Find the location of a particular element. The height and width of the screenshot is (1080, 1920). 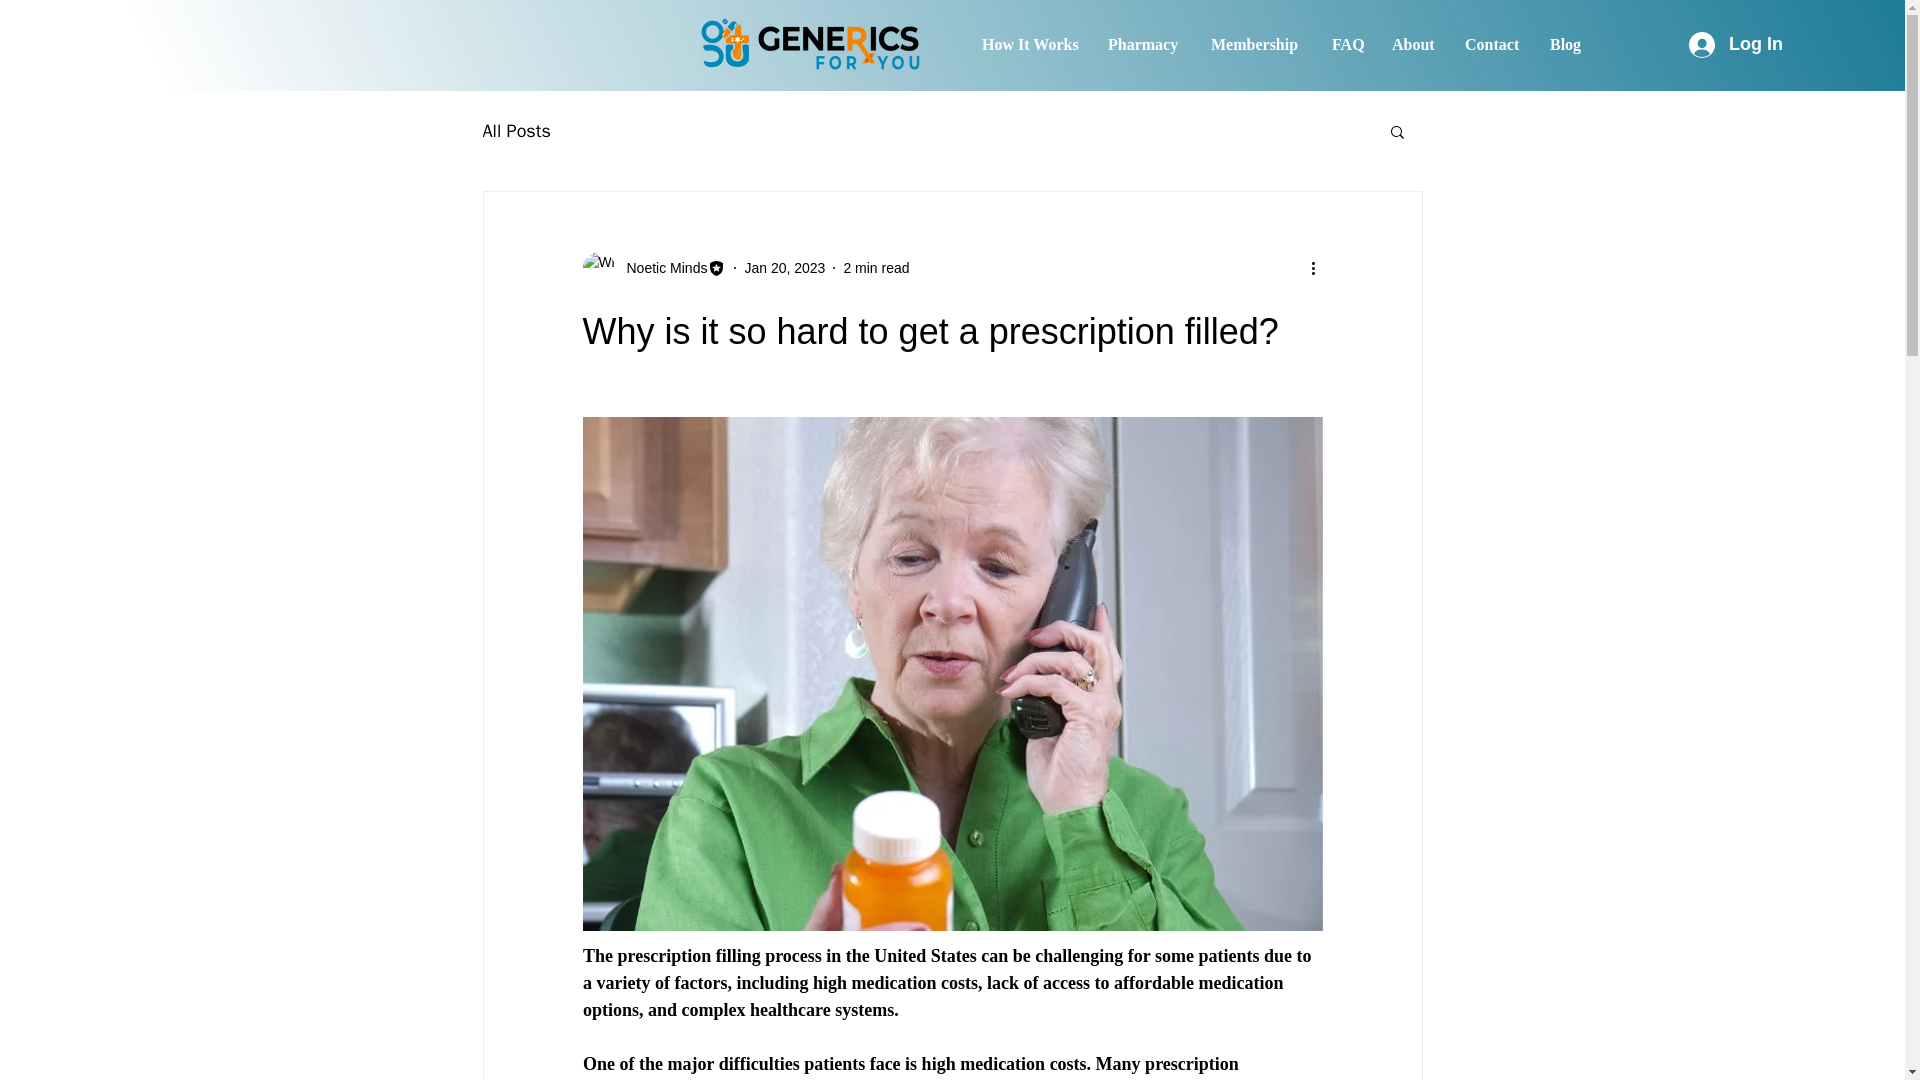

About is located at coordinates (1412, 45).